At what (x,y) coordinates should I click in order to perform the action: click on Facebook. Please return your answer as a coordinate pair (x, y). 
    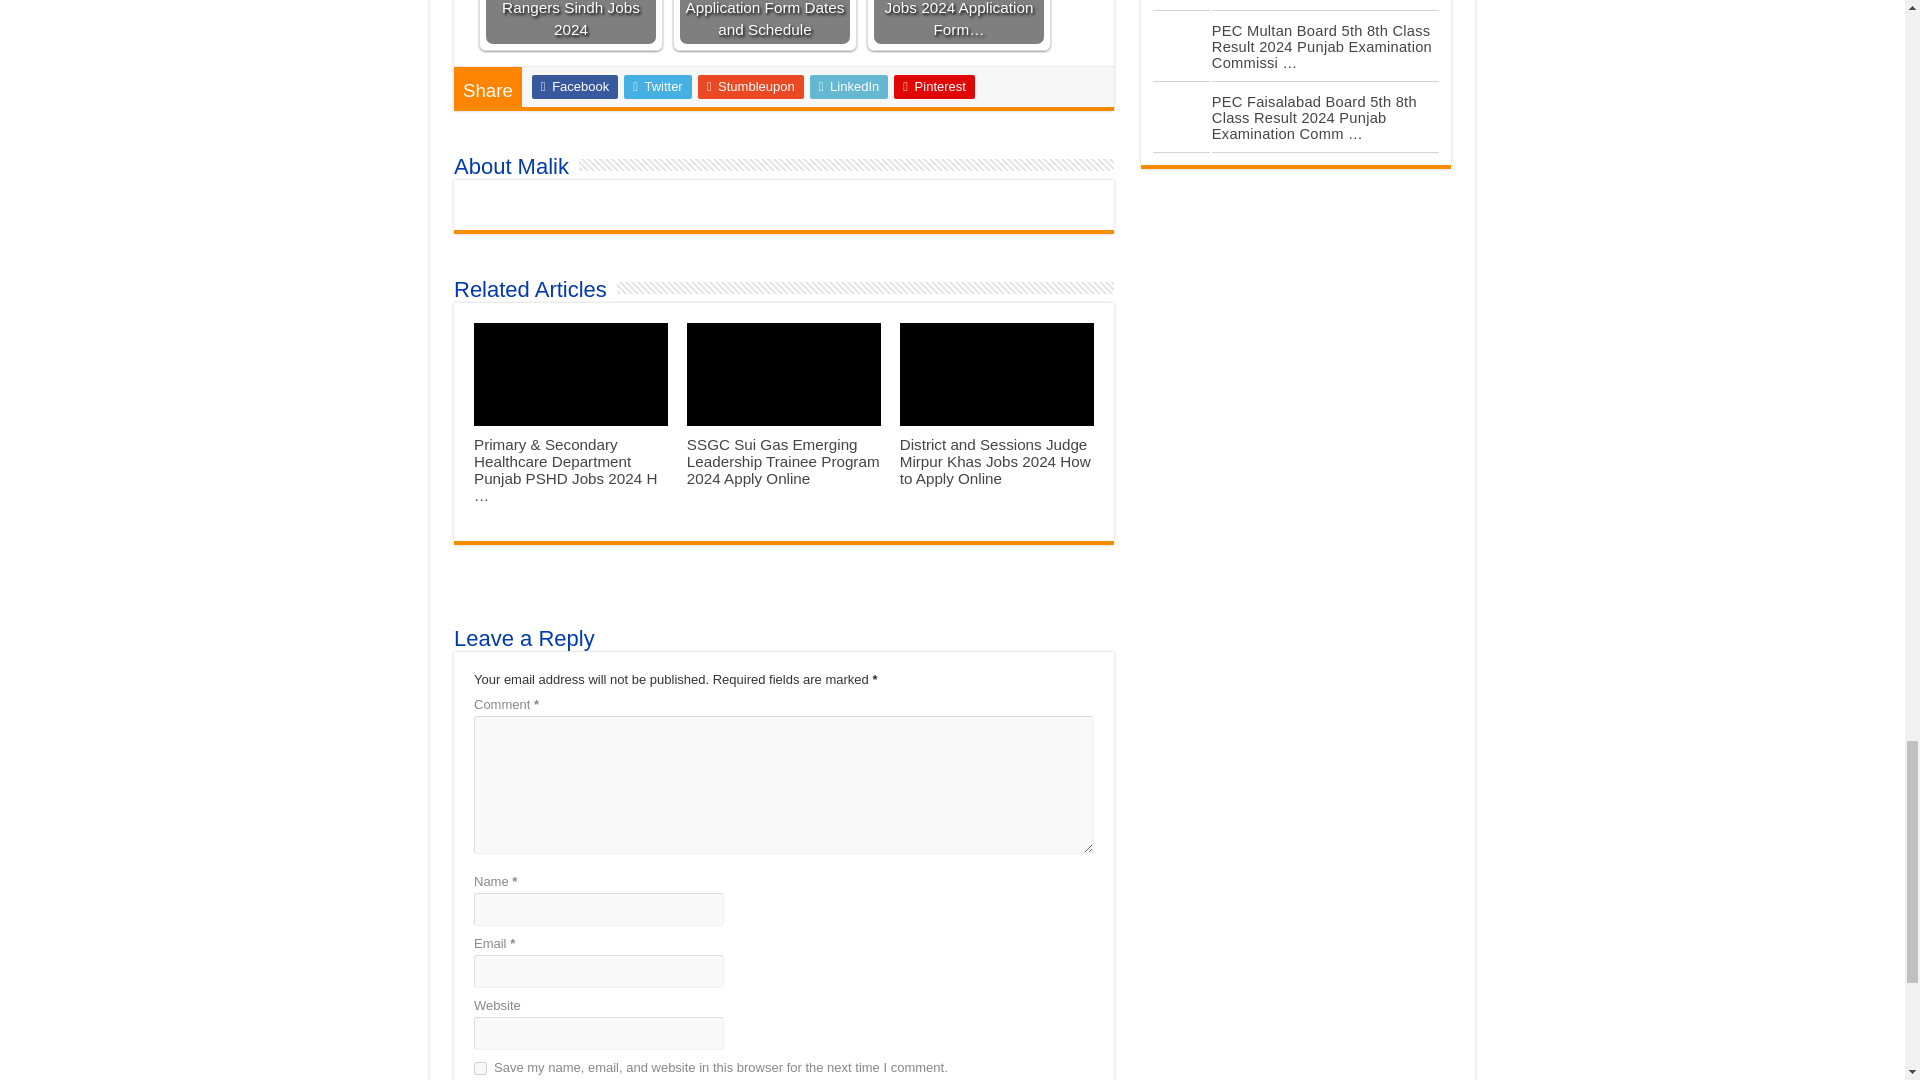
    Looking at the image, I should click on (574, 86).